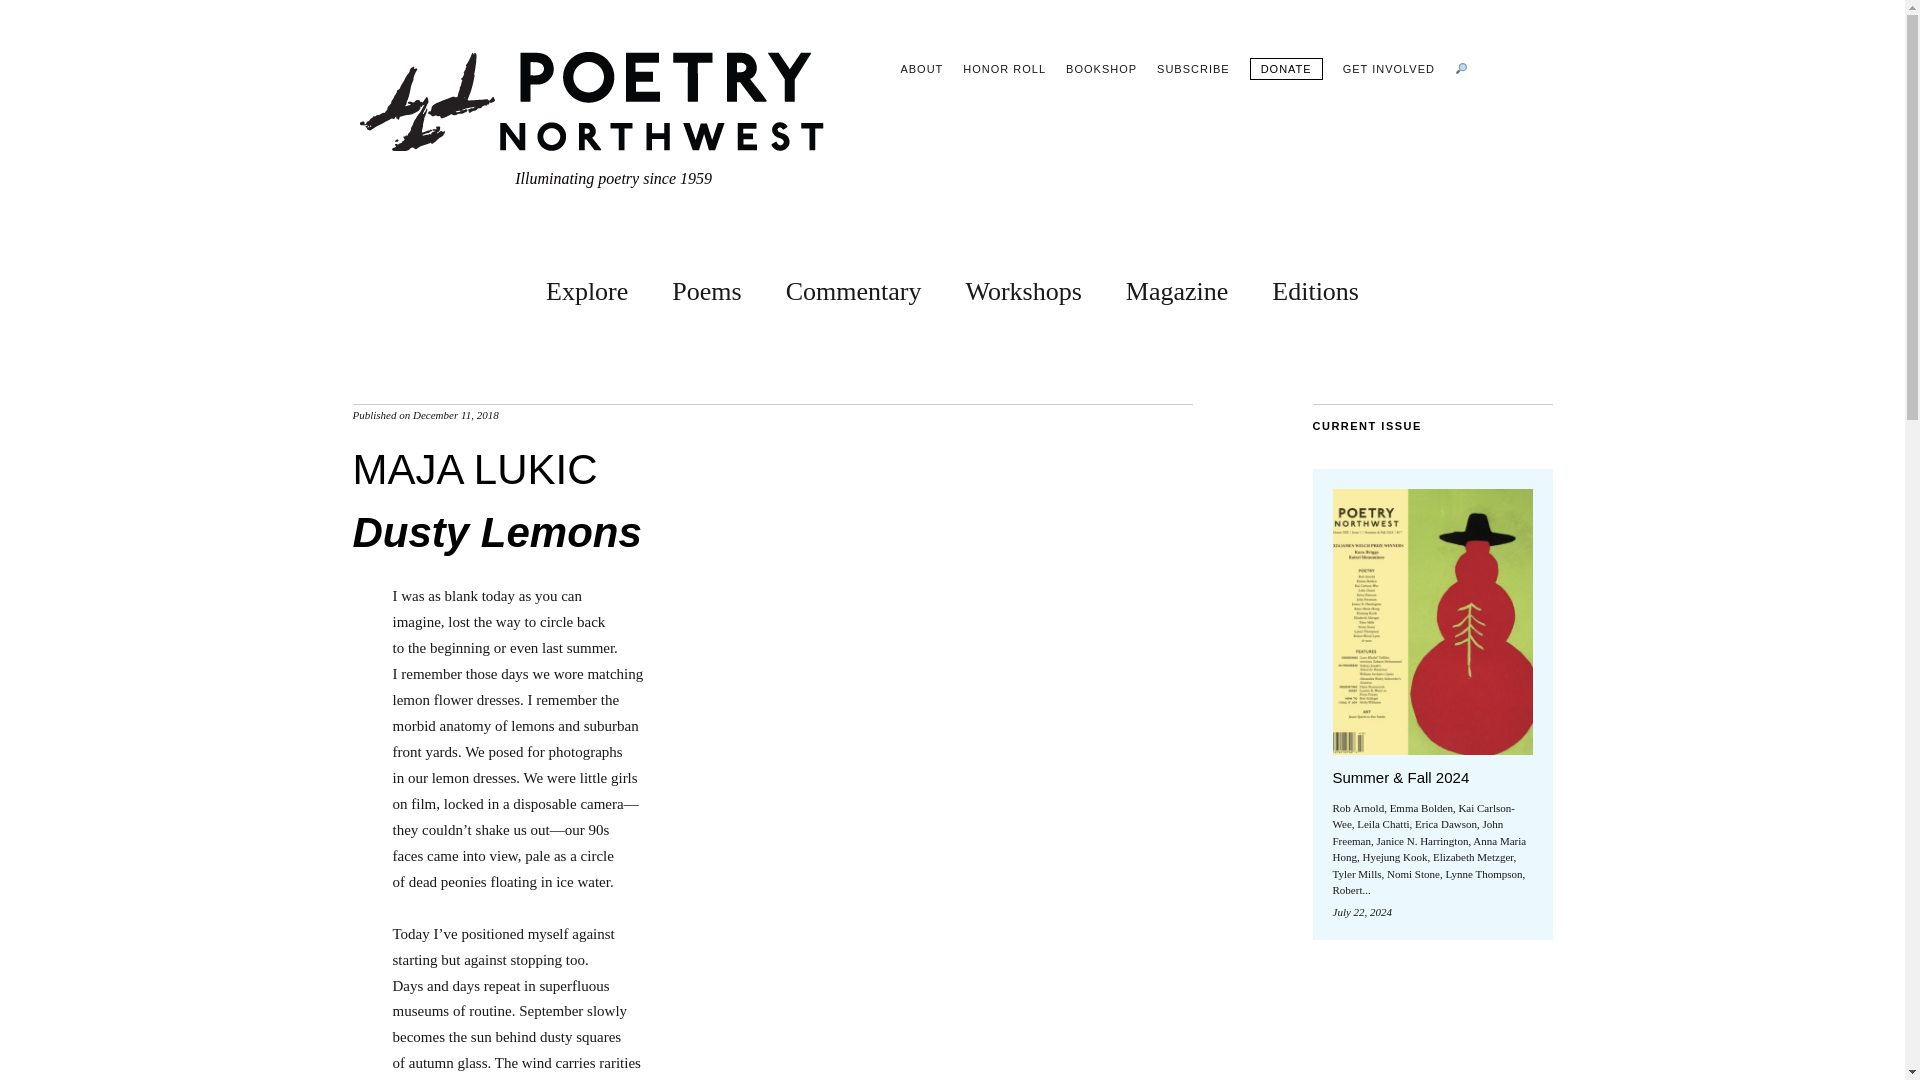 Image resolution: width=1920 pixels, height=1080 pixels. What do you see at coordinates (1194, 68) in the screenshot?
I see `SUBSCRIBE` at bounding box center [1194, 68].